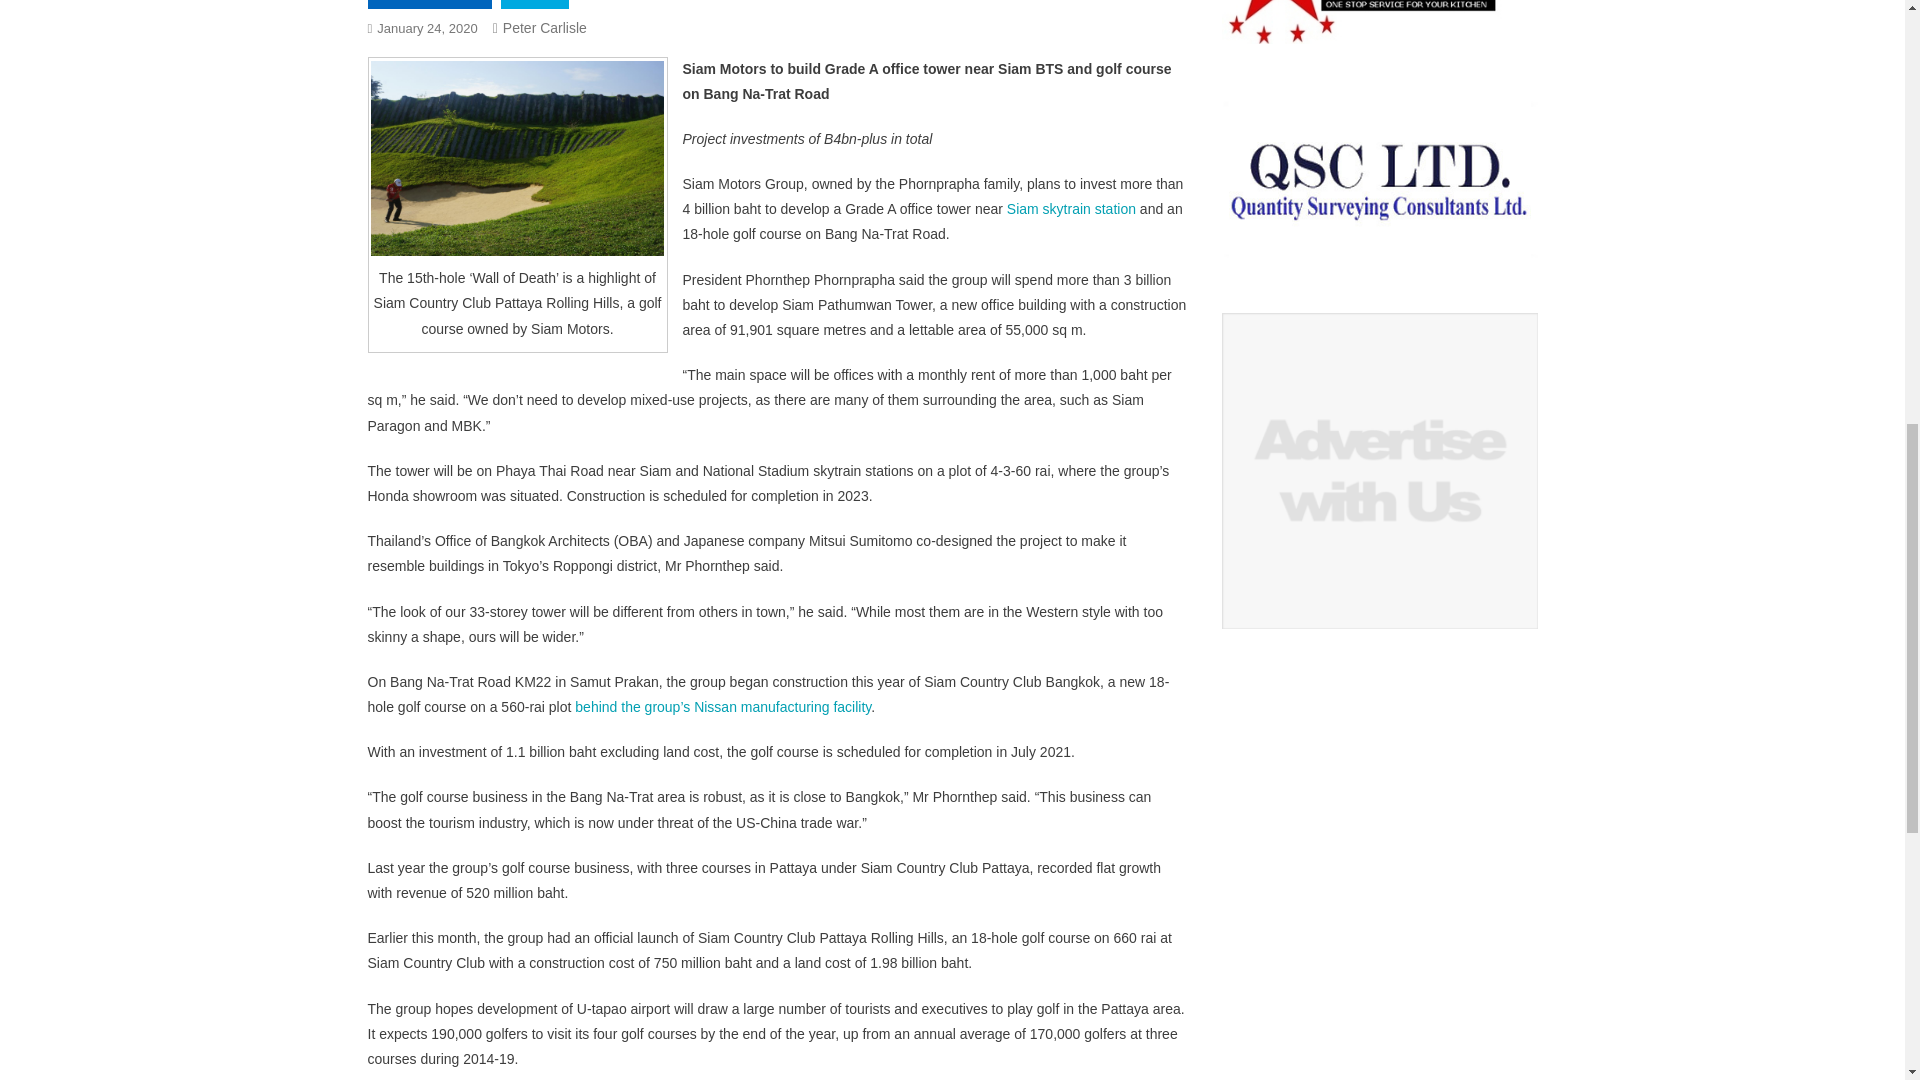 The width and height of the screenshot is (1920, 1080). I want to click on January 24, 2020, so click(426, 28).